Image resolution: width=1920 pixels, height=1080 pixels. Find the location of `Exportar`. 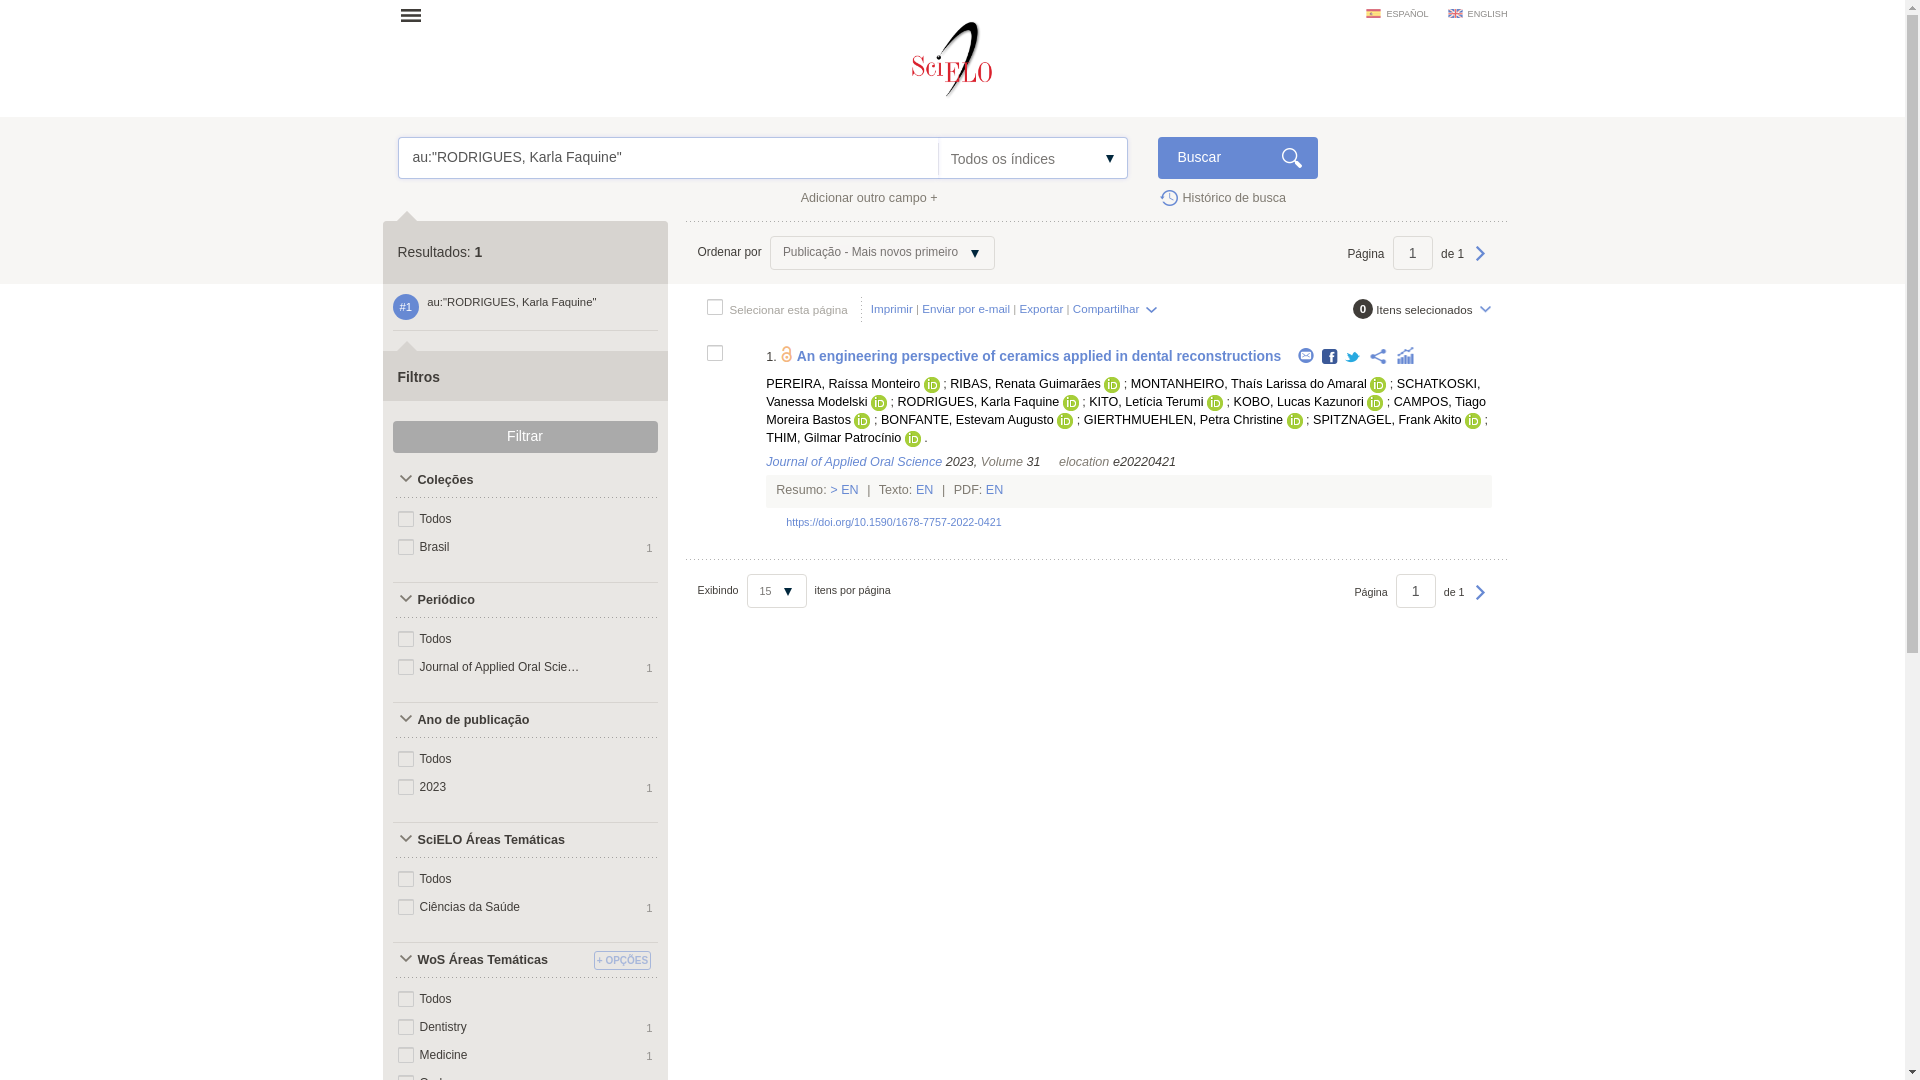

Exportar is located at coordinates (1041, 308).